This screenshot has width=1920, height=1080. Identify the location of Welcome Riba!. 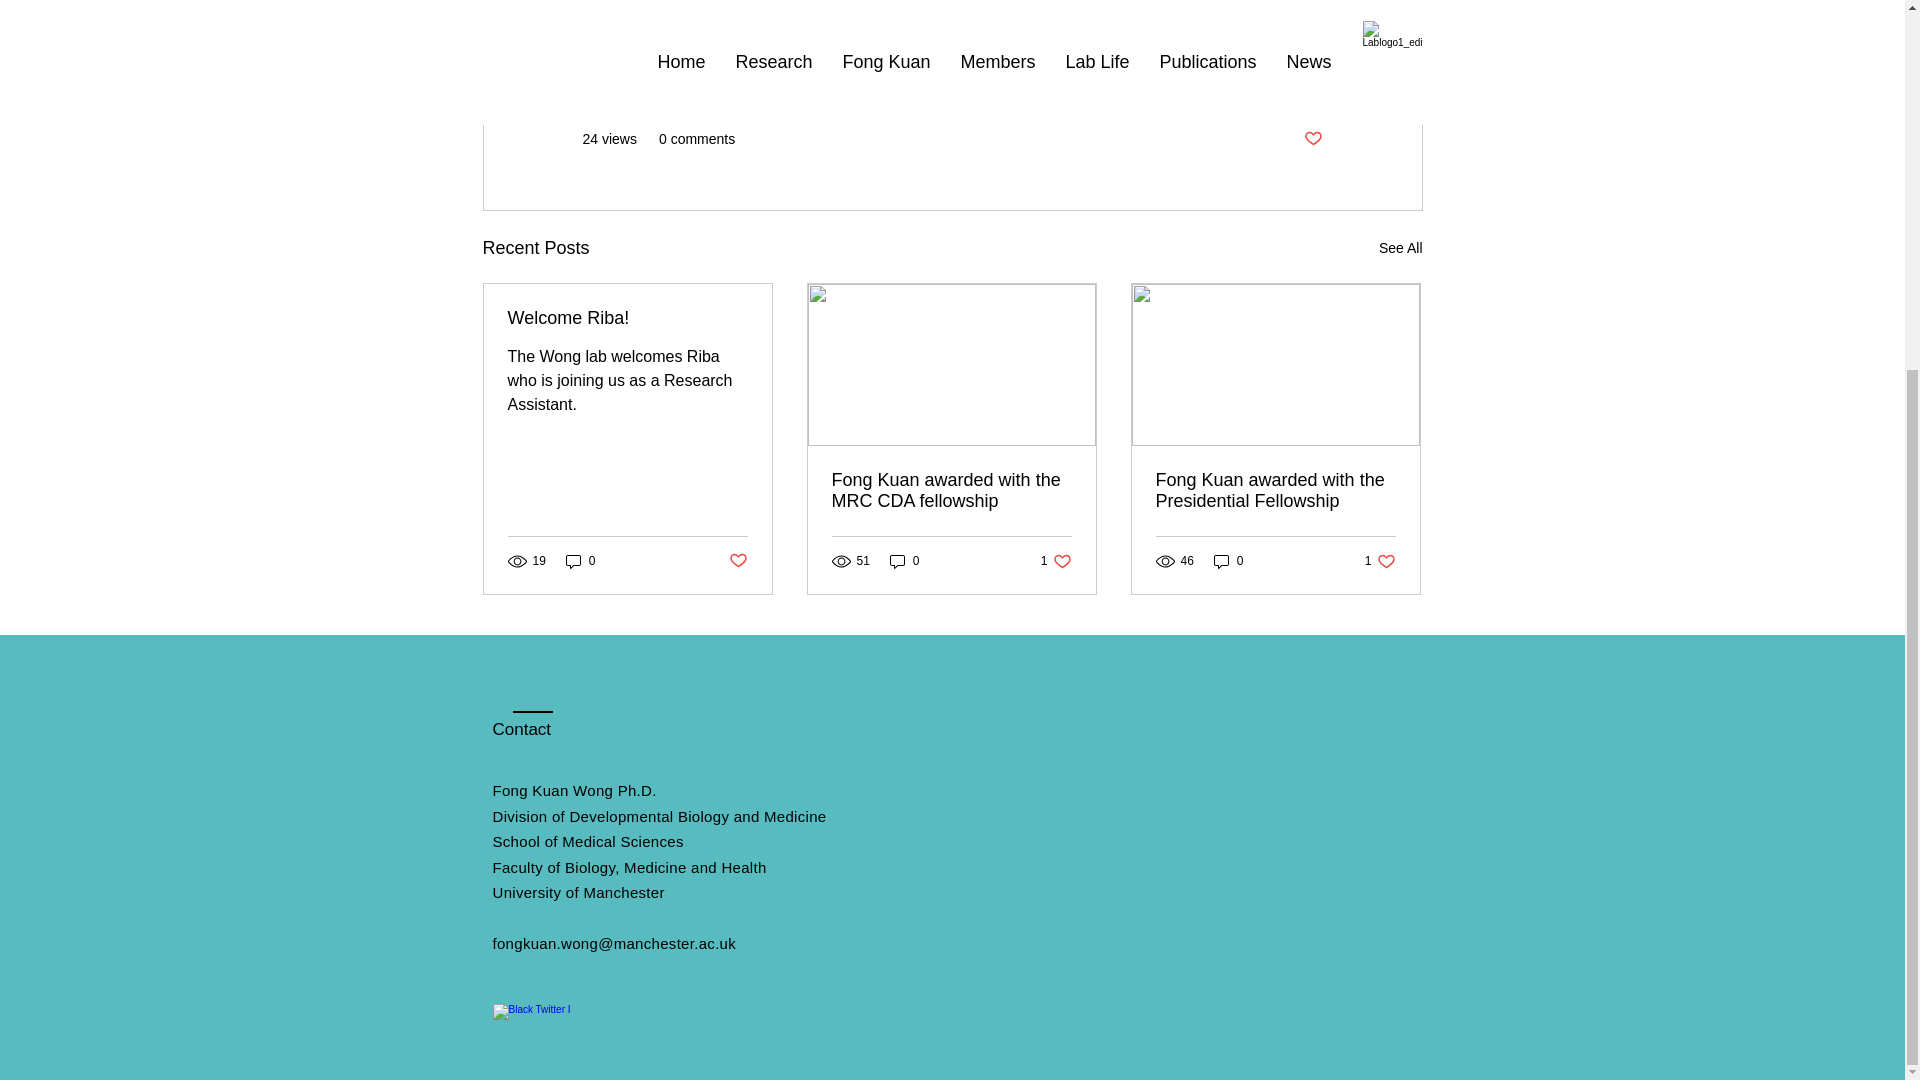
(1380, 560).